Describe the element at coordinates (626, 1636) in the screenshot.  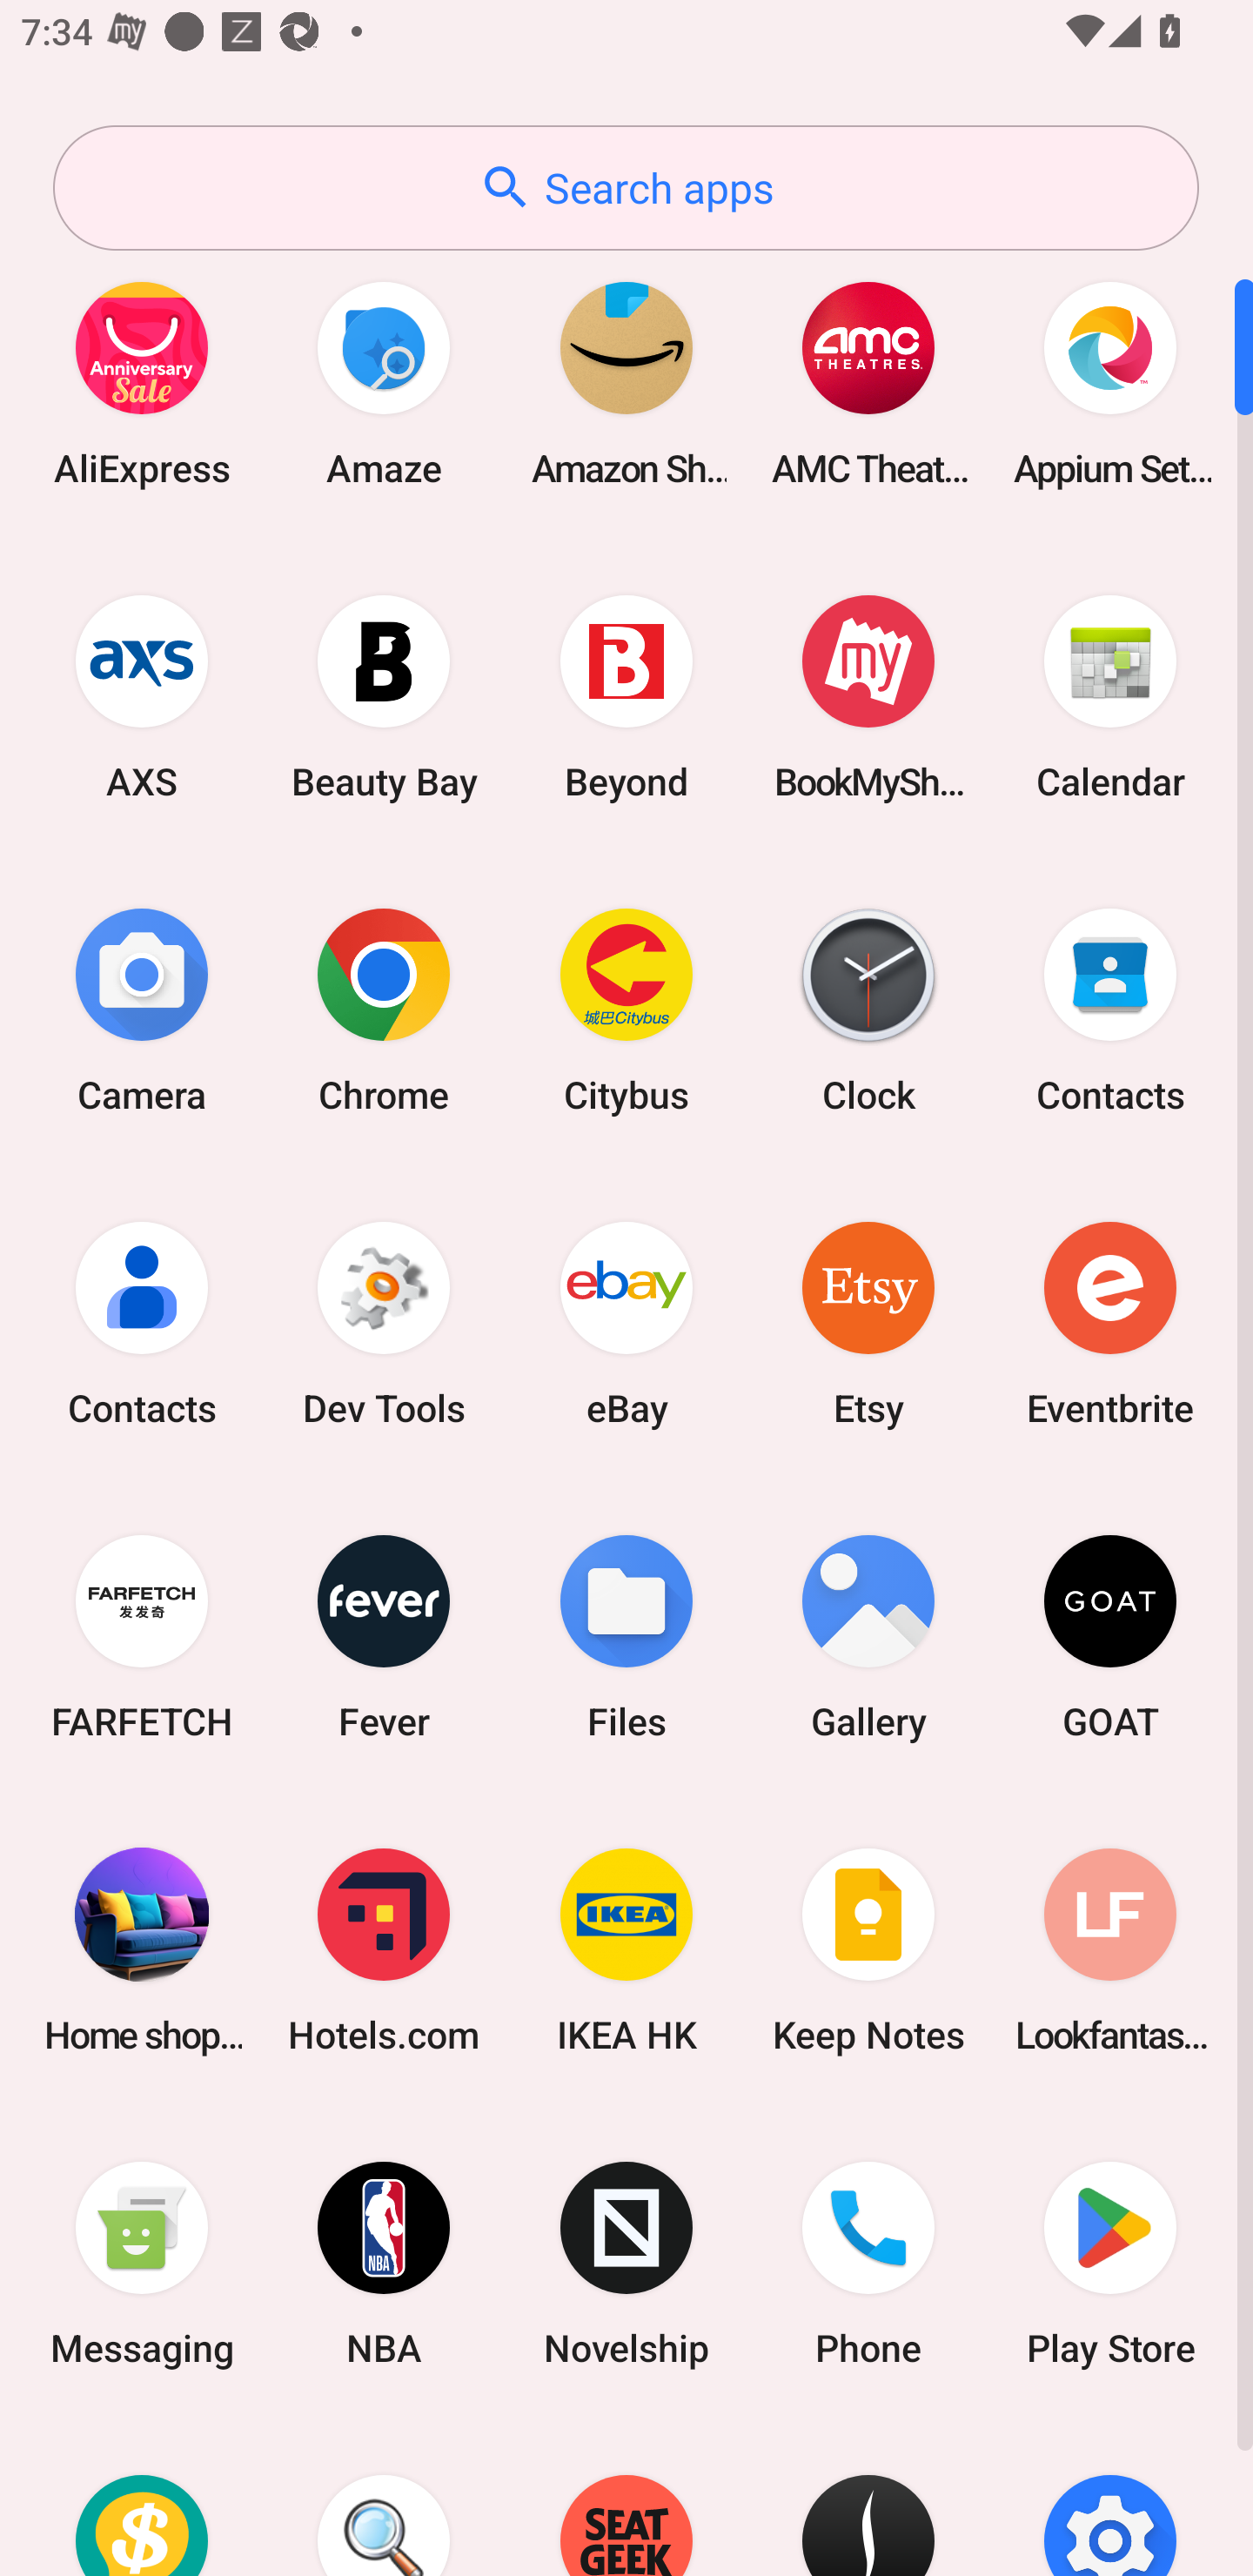
I see `Files` at that location.